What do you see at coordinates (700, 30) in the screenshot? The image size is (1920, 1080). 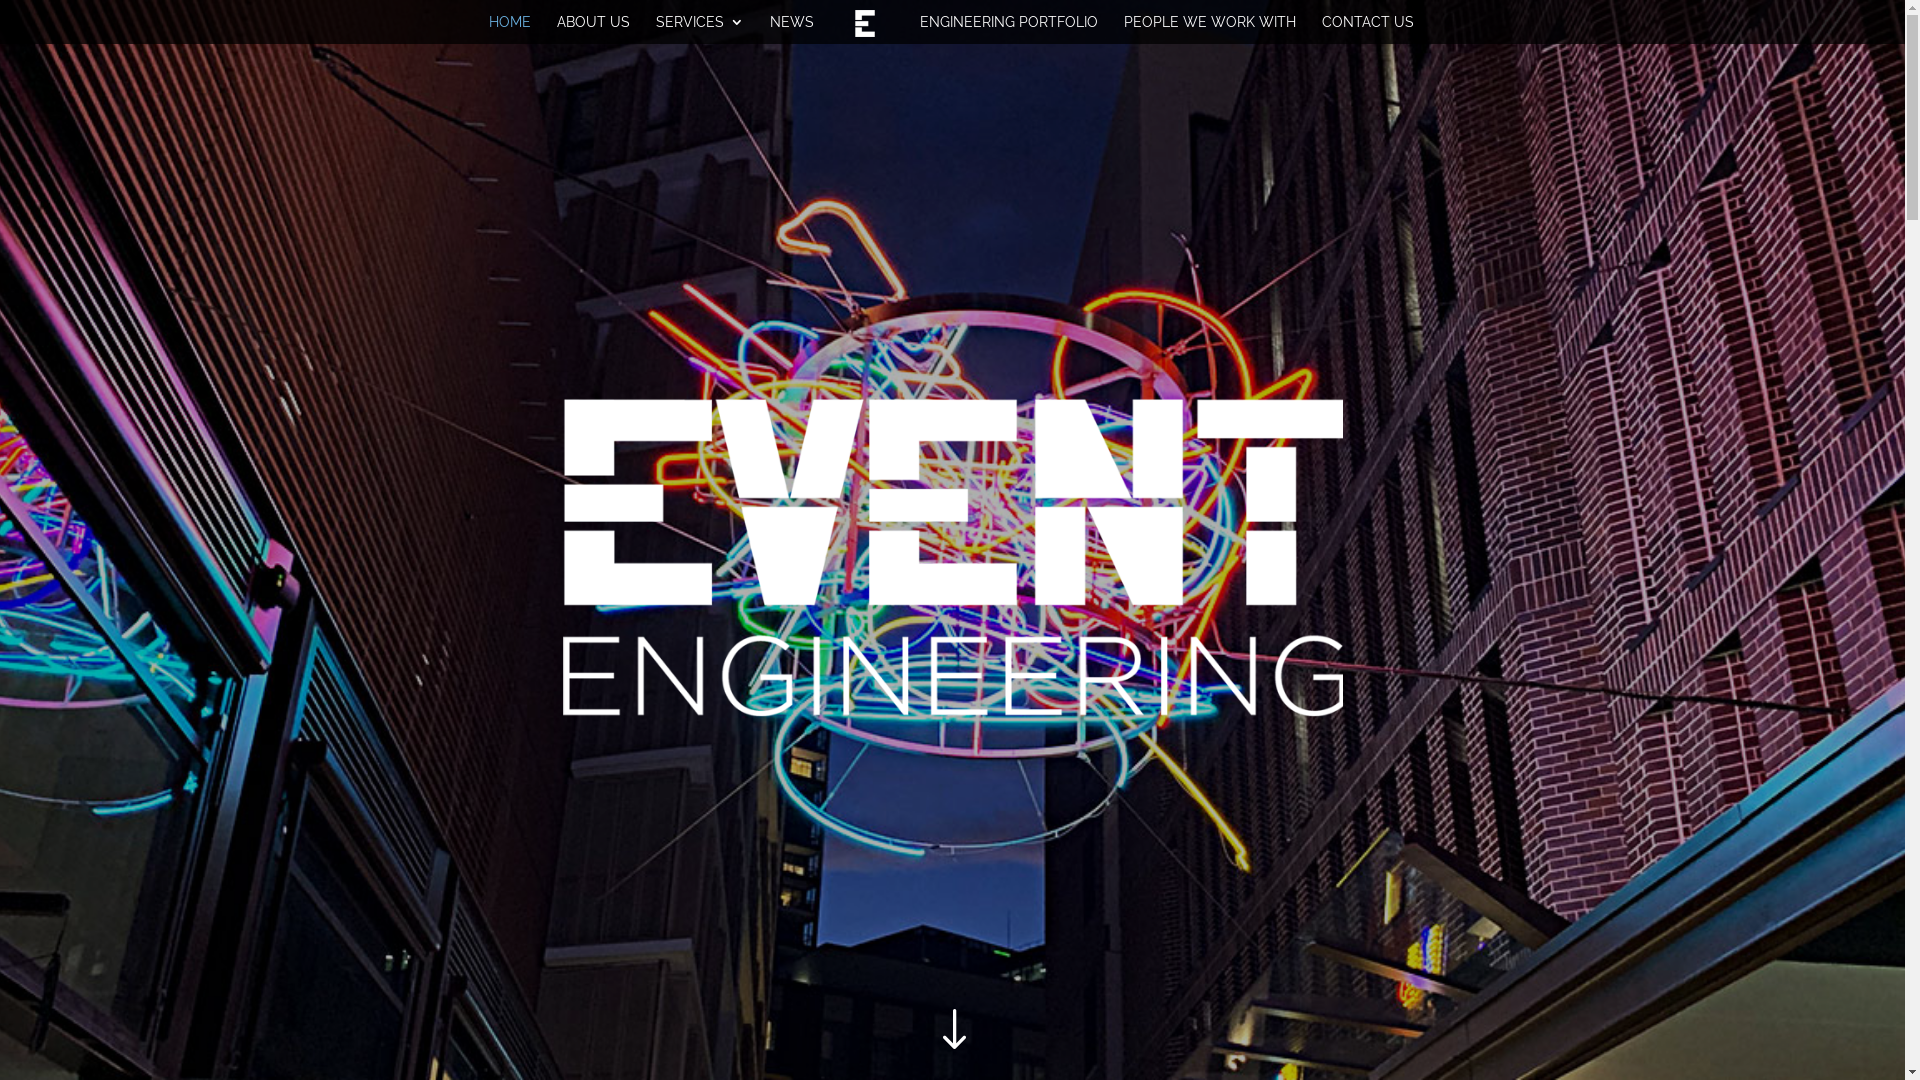 I see `SERVICES` at bounding box center [700, 30].